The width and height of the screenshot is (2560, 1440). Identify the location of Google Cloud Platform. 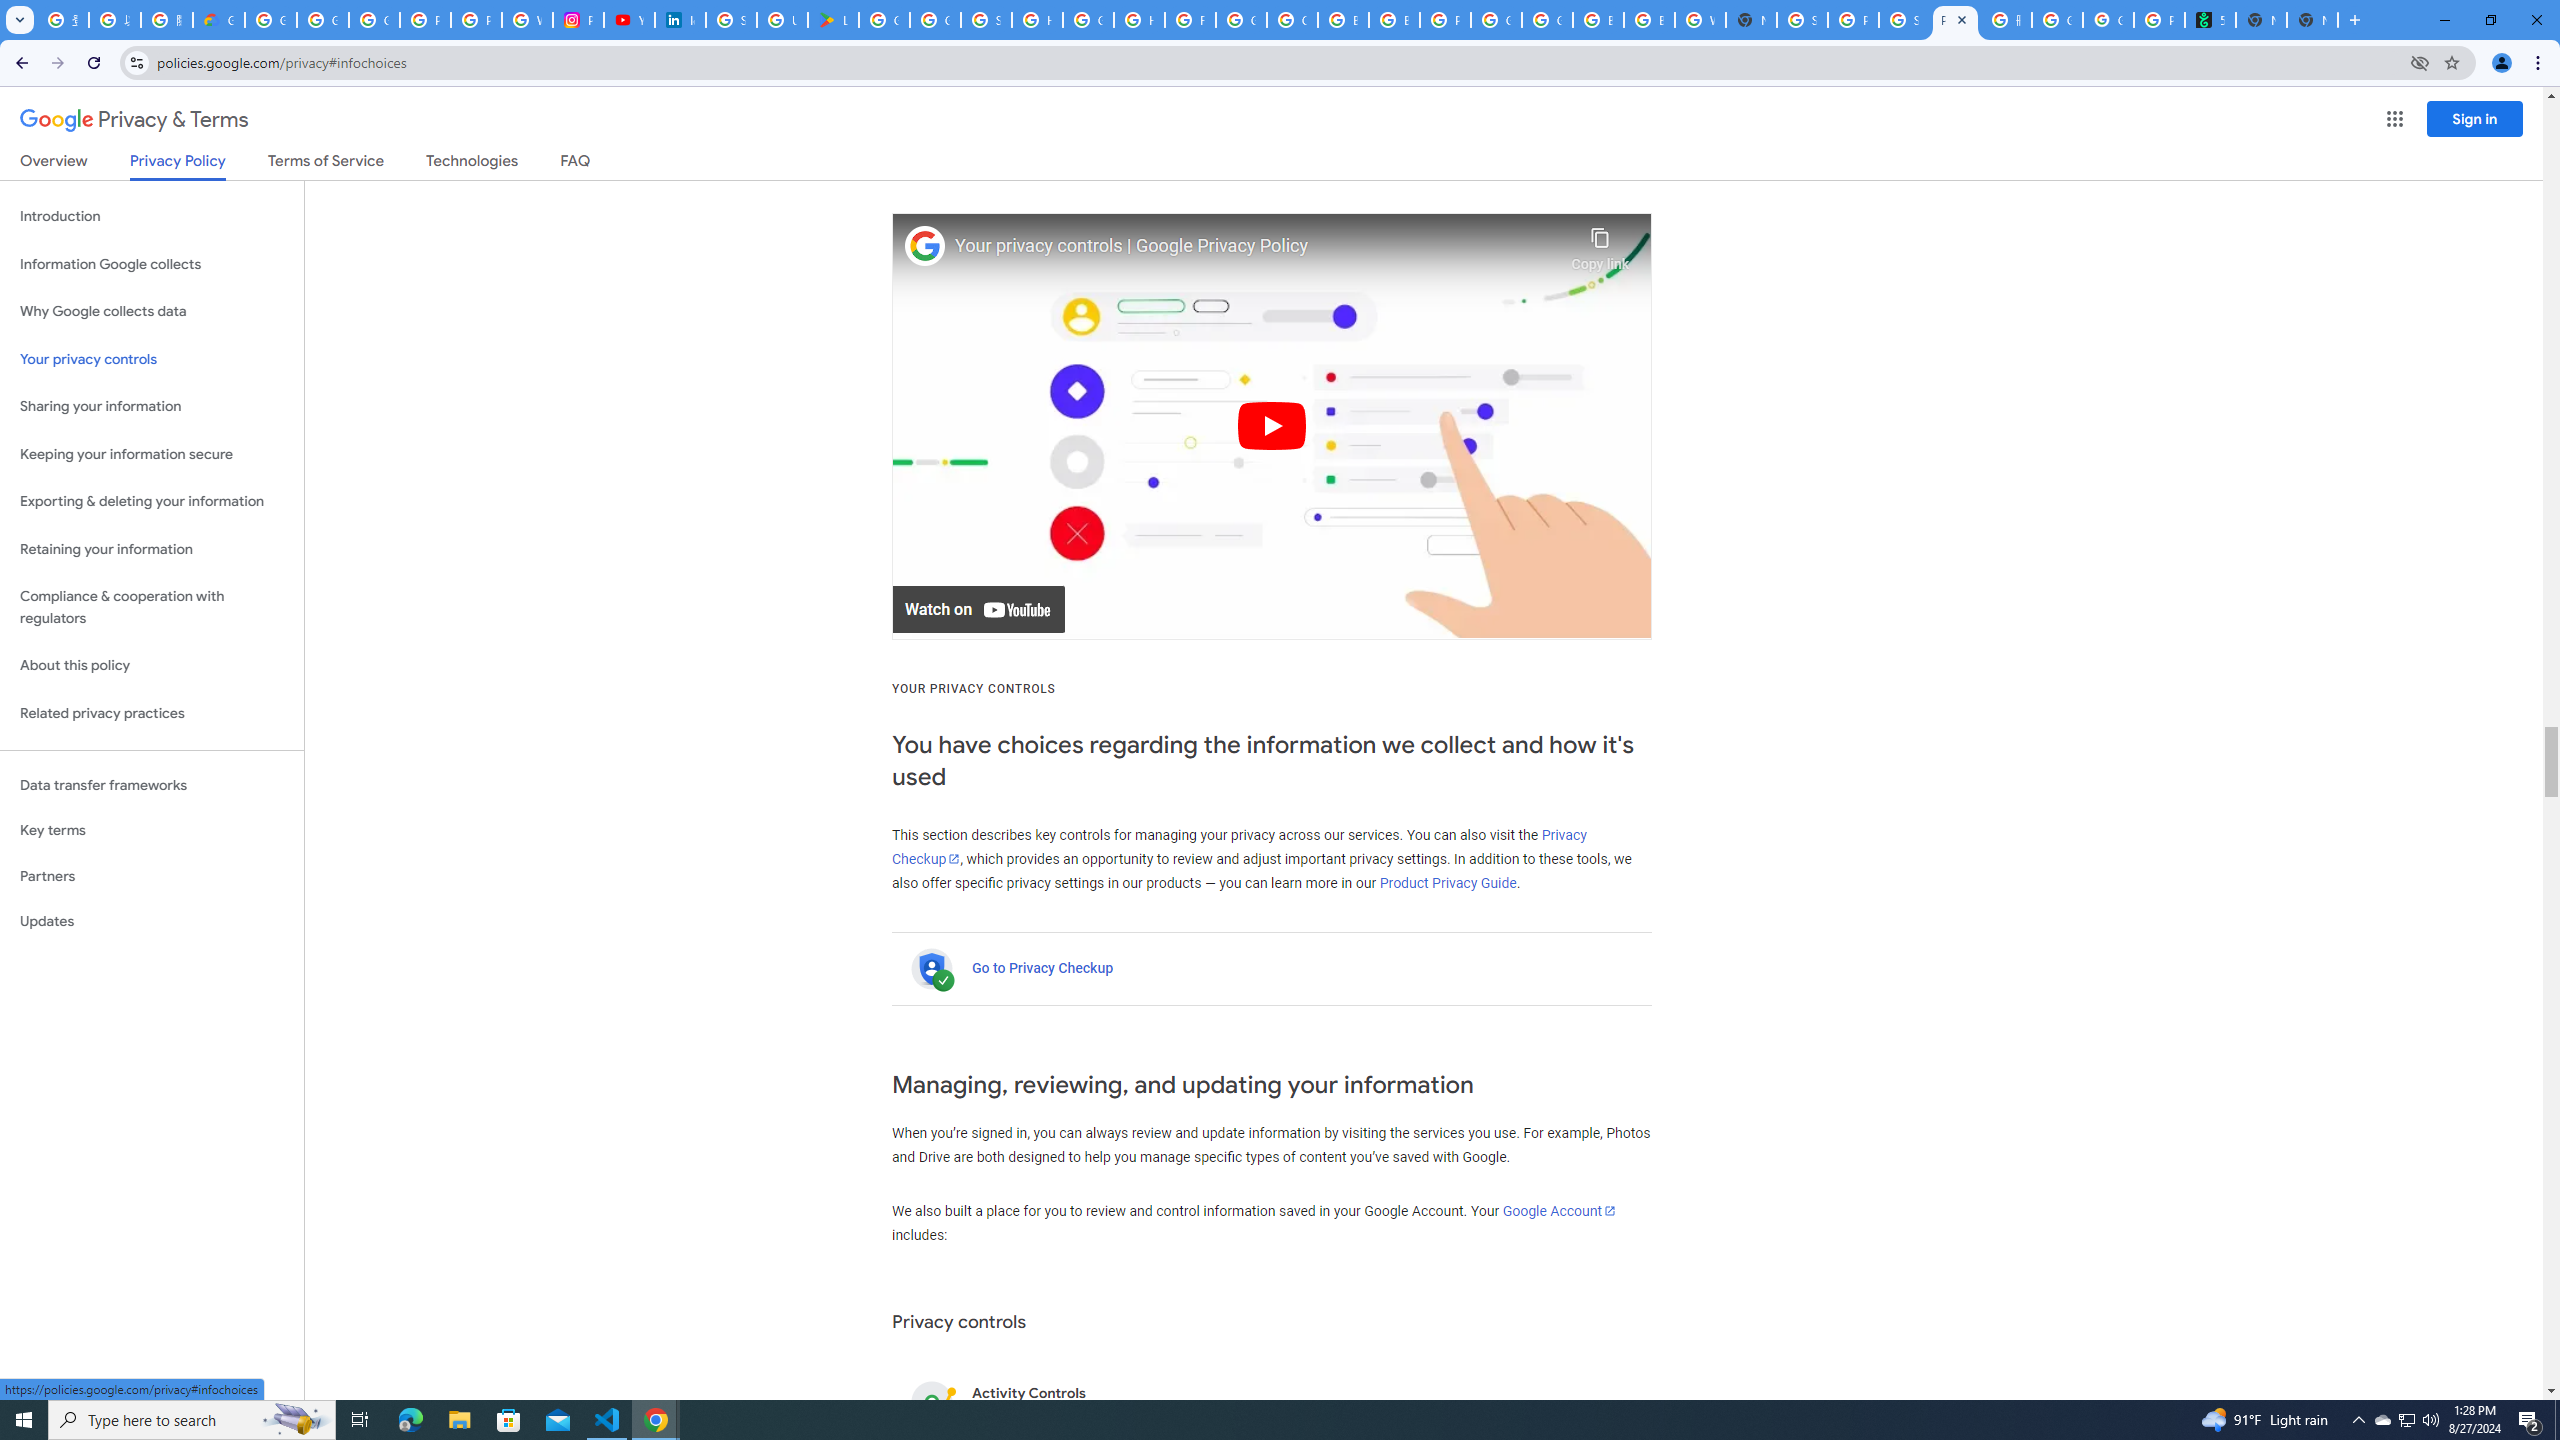
(1547, 20).